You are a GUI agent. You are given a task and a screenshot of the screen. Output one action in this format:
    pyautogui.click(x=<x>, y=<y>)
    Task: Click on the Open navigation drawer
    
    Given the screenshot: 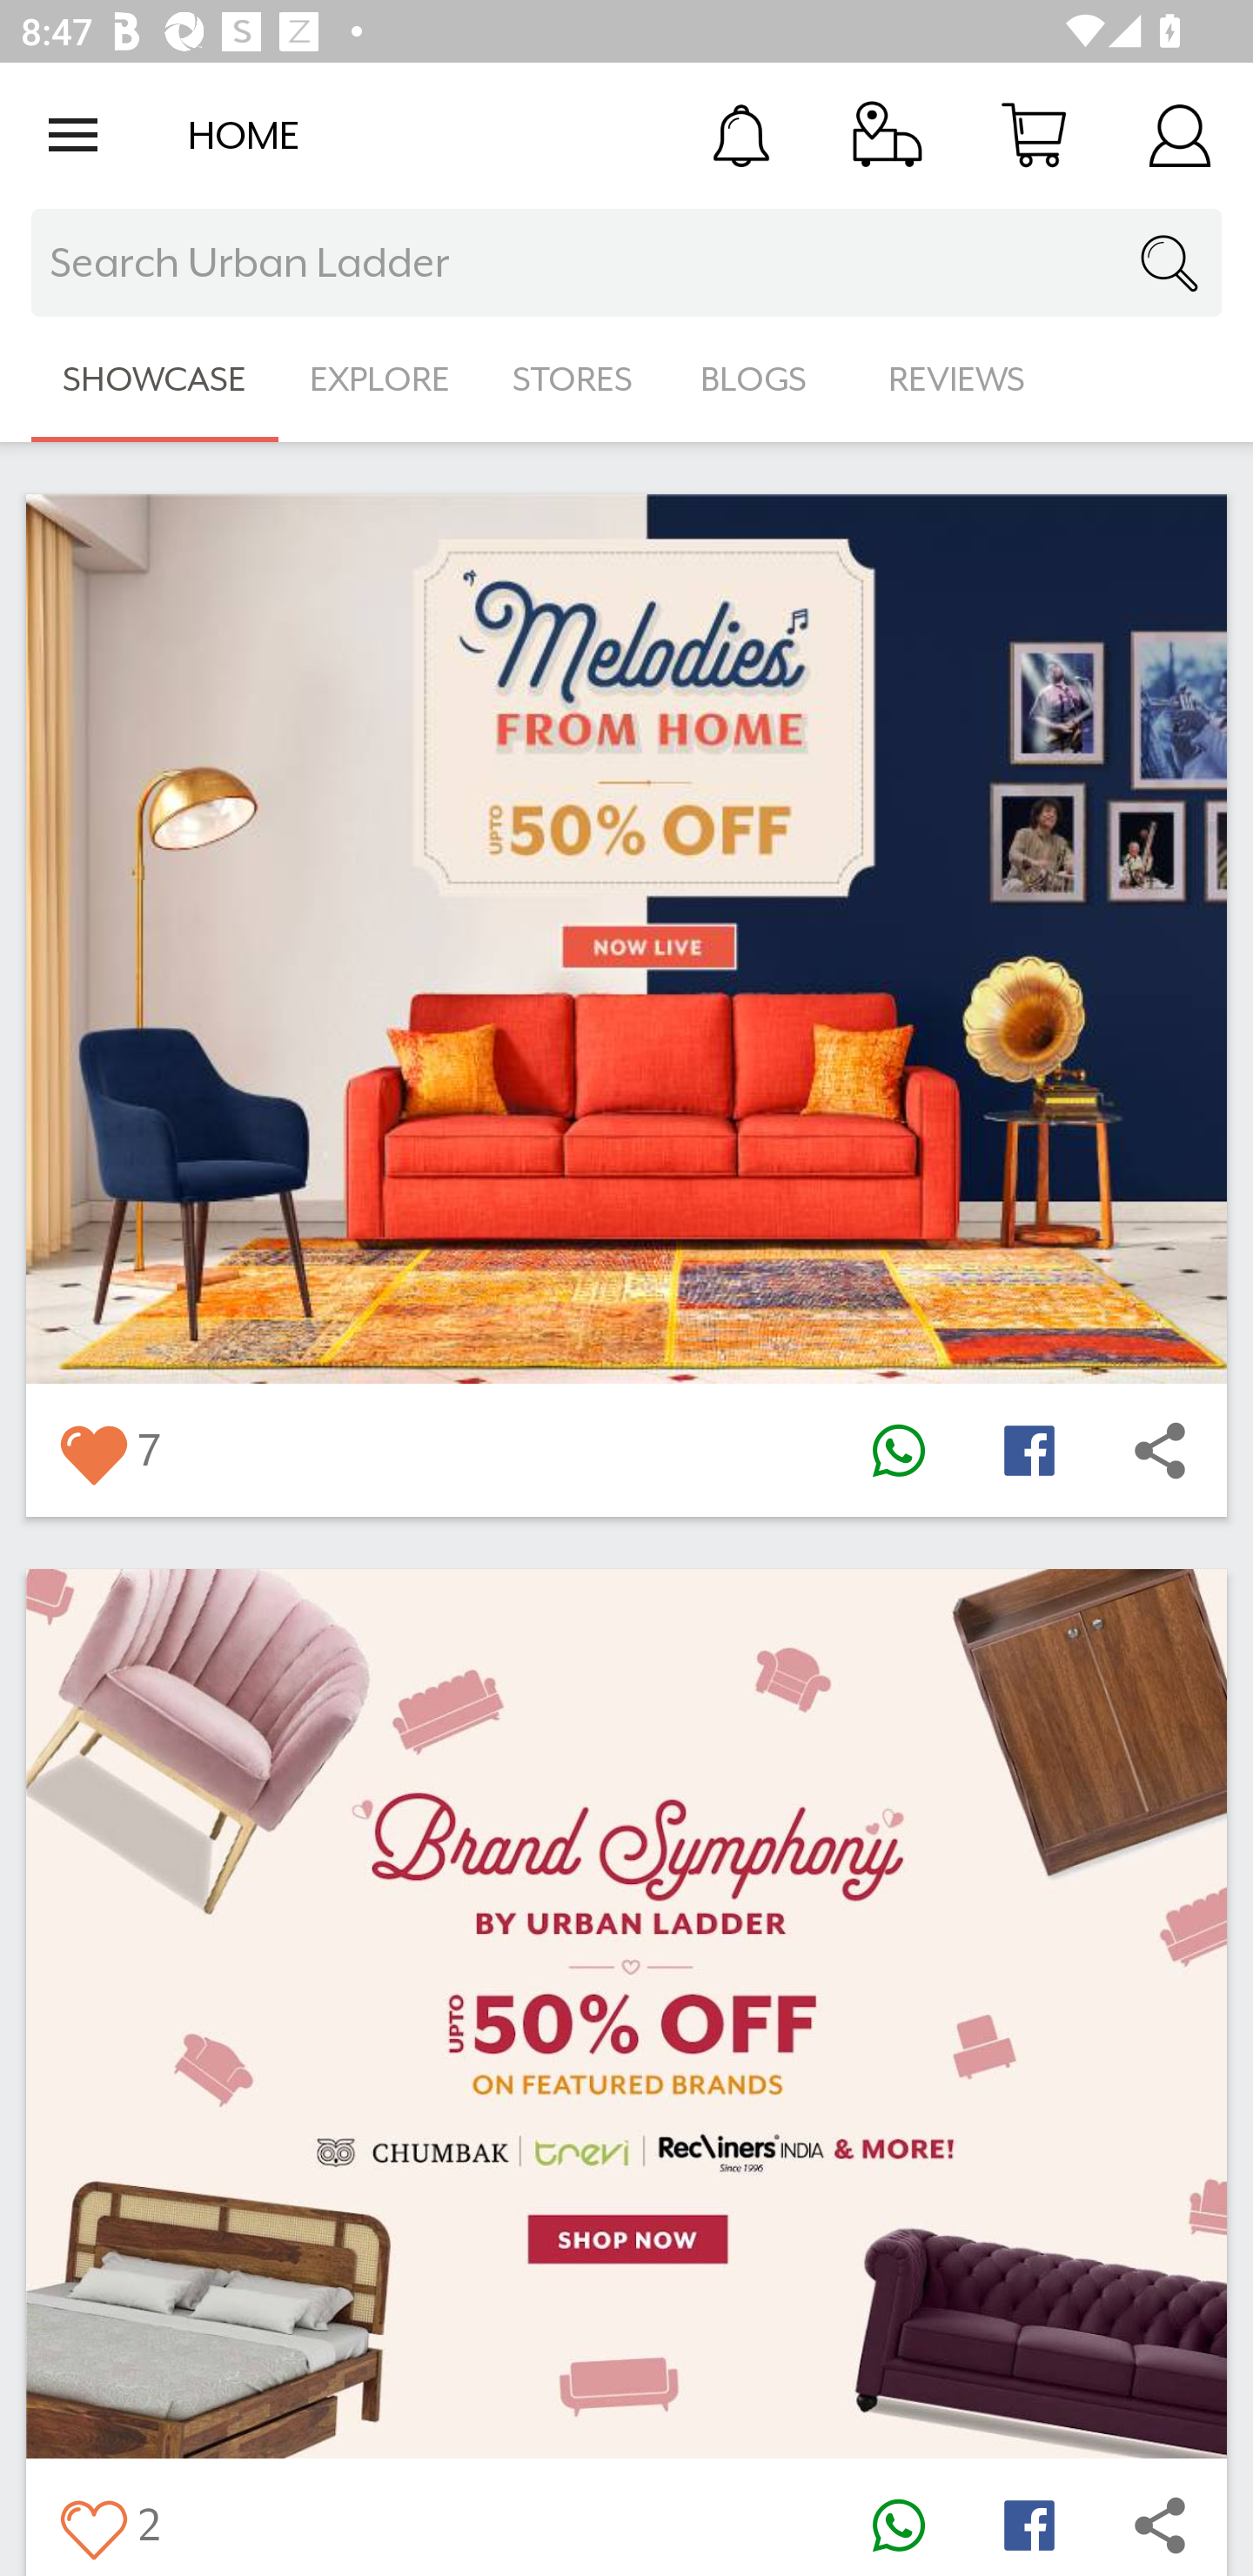 What is the action you would take?
    pyautogui.click(x=73, y=135)
    